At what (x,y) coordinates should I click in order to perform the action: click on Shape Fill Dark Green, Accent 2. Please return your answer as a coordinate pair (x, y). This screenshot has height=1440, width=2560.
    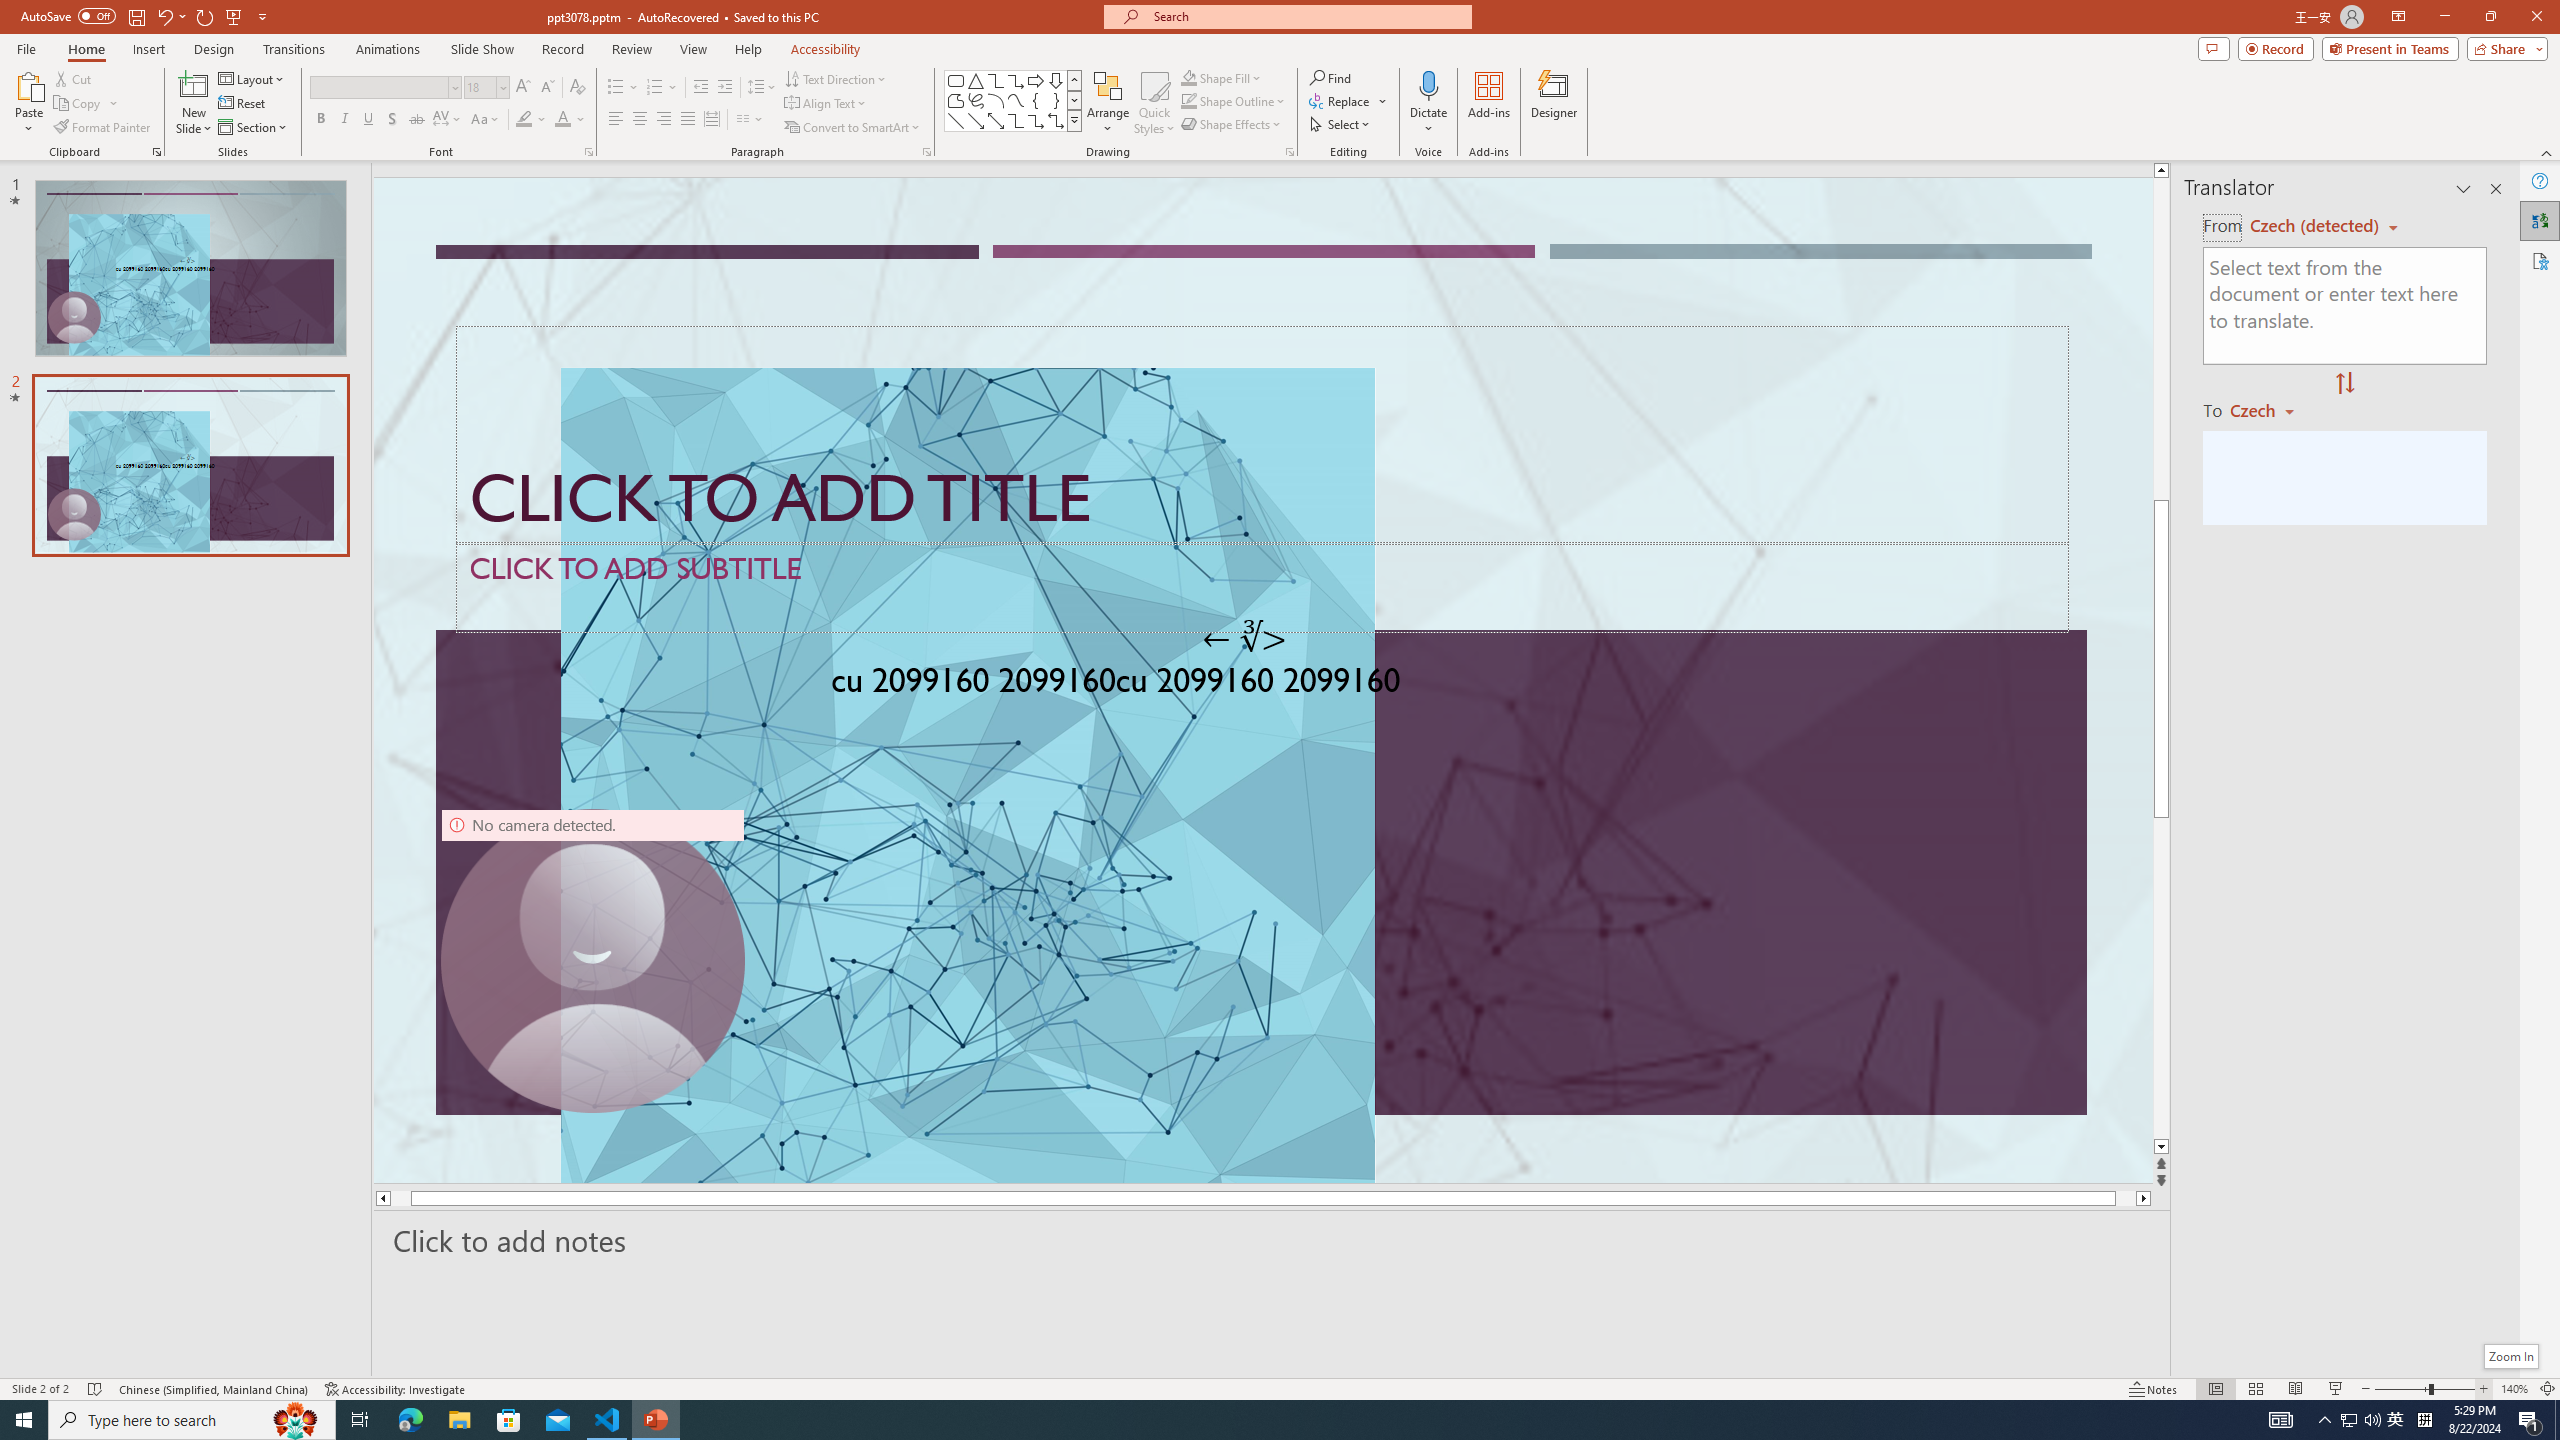
    Looking at the image, I should click on (1188, 78).